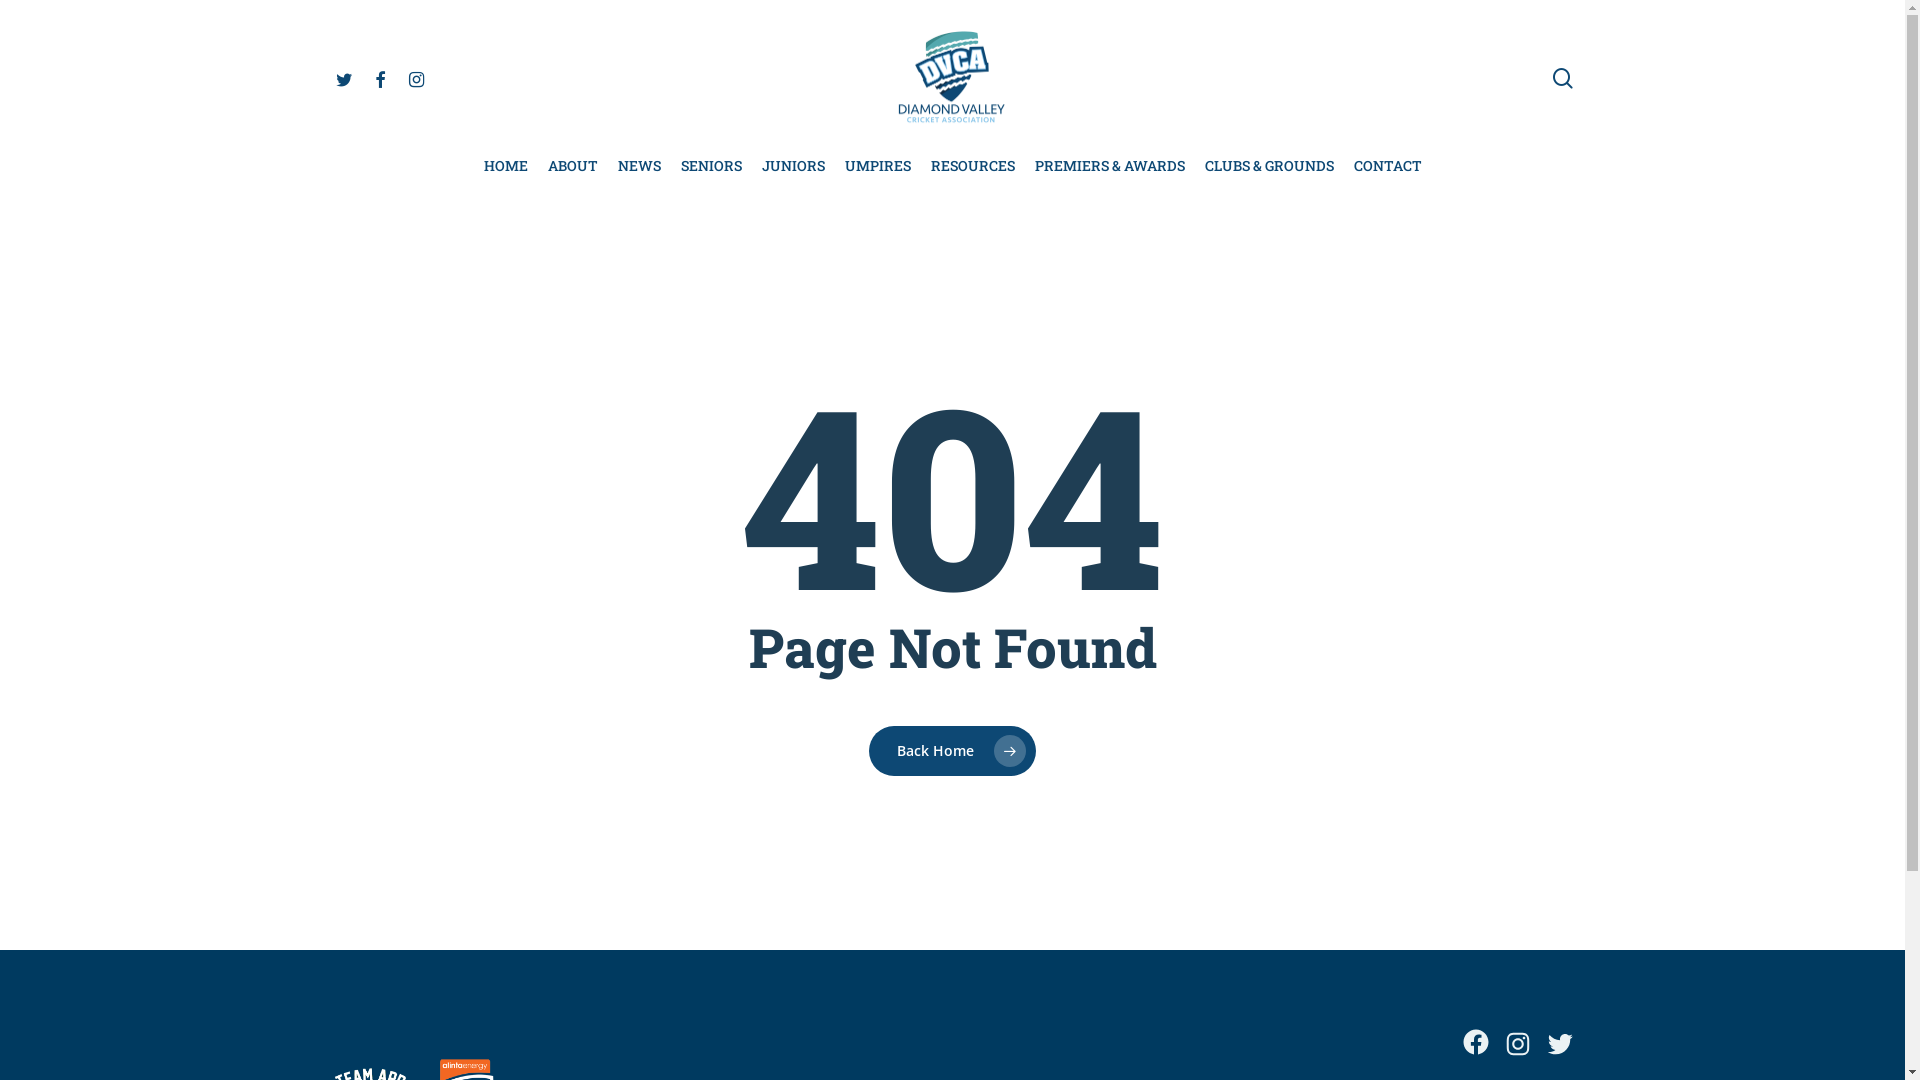 Image resolution: width=1920 pixels, height=1080 pixels. What do you see at coordinates (1388, 166) in the screenshot?
I see `CONTACT` at bounding box center [1388, 166].